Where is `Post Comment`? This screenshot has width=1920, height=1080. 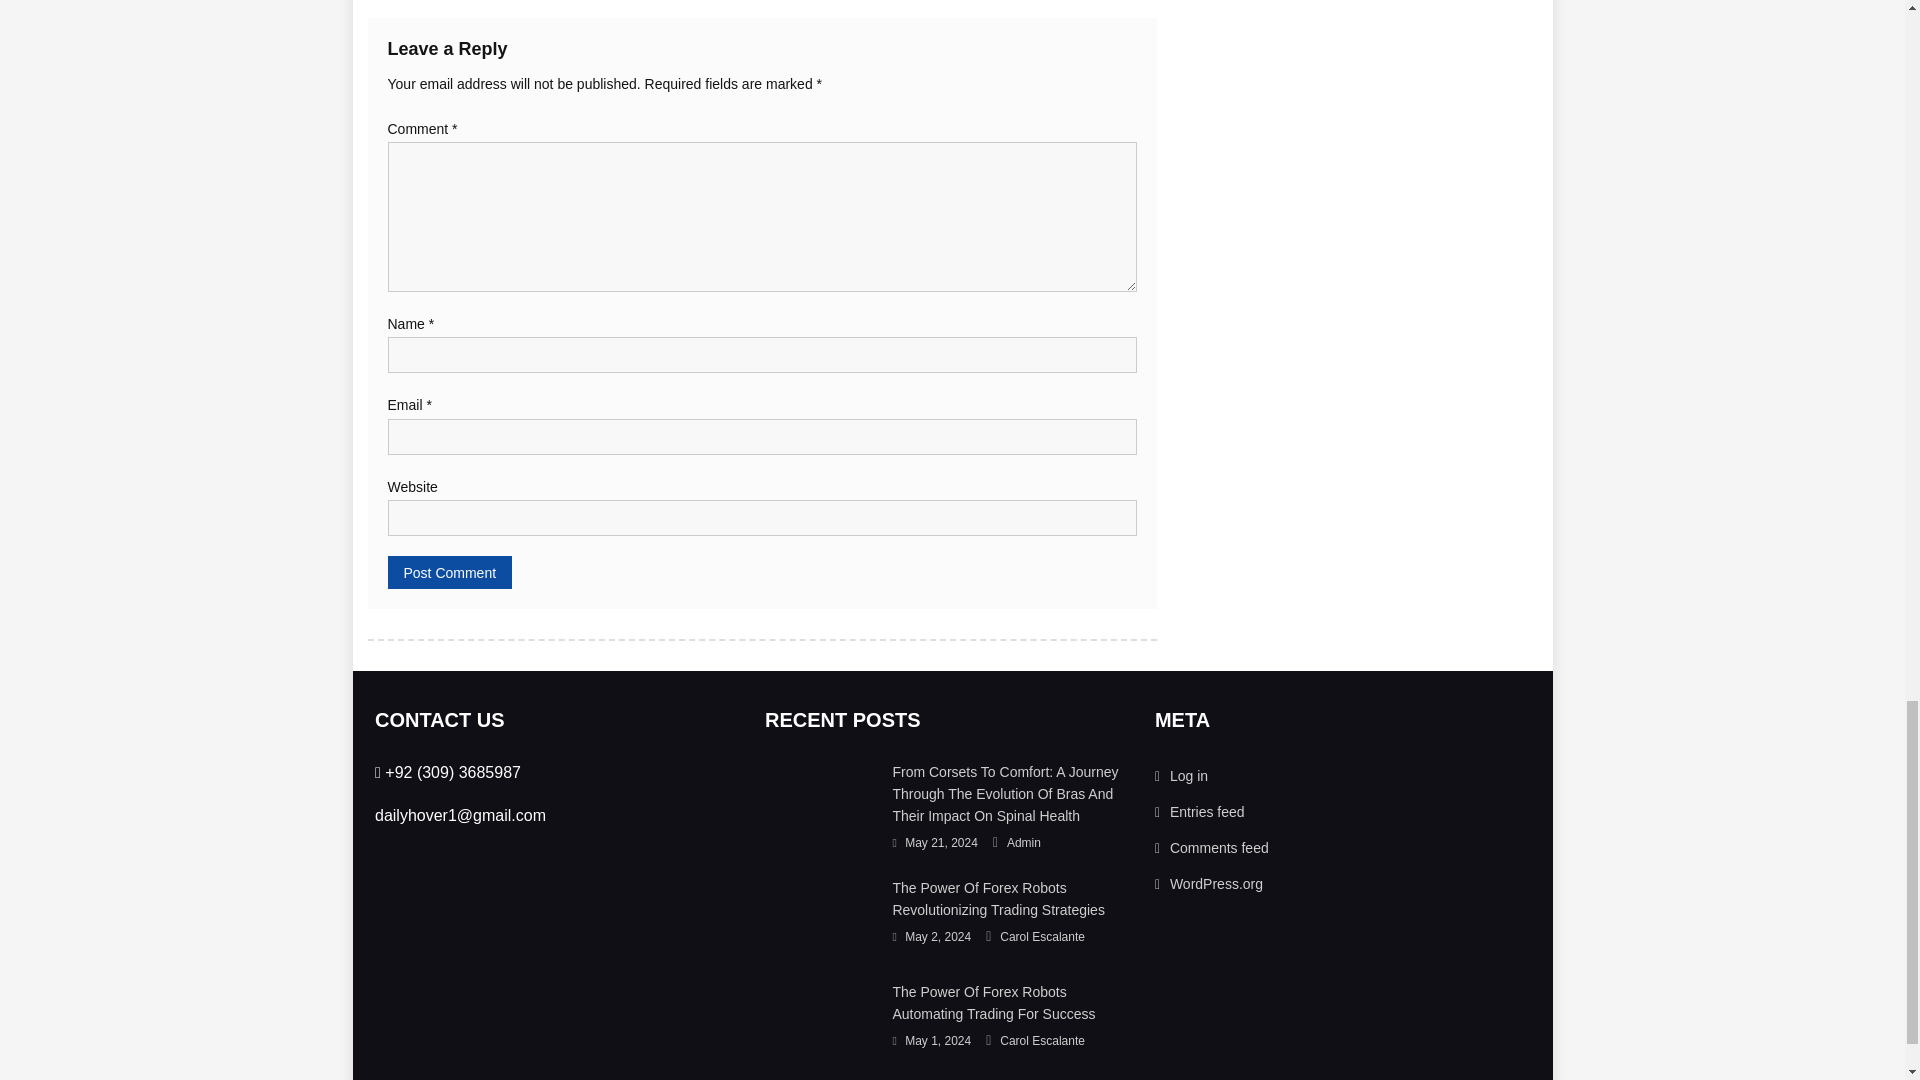
Post Comment is located at coordinates (450, 572).